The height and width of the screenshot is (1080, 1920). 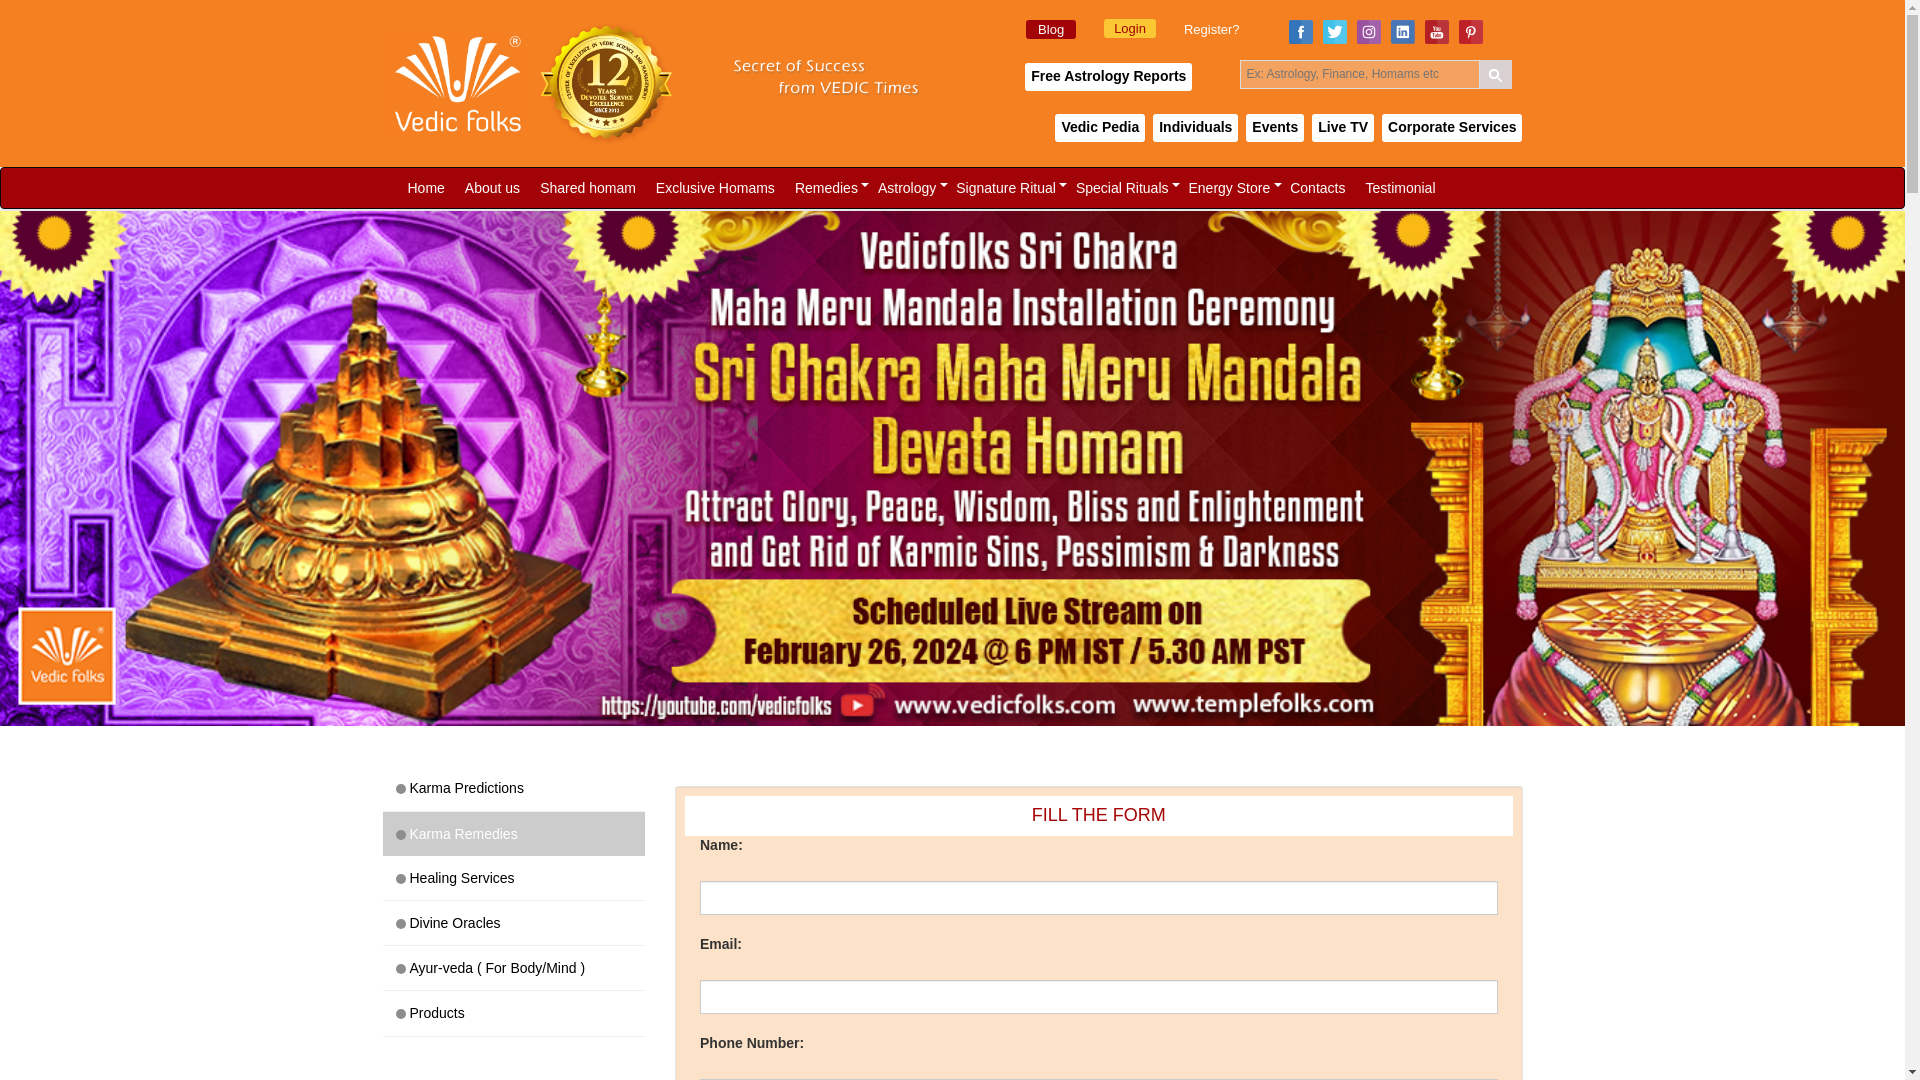 I want to click on Remedies, so click(x=826, y=188).